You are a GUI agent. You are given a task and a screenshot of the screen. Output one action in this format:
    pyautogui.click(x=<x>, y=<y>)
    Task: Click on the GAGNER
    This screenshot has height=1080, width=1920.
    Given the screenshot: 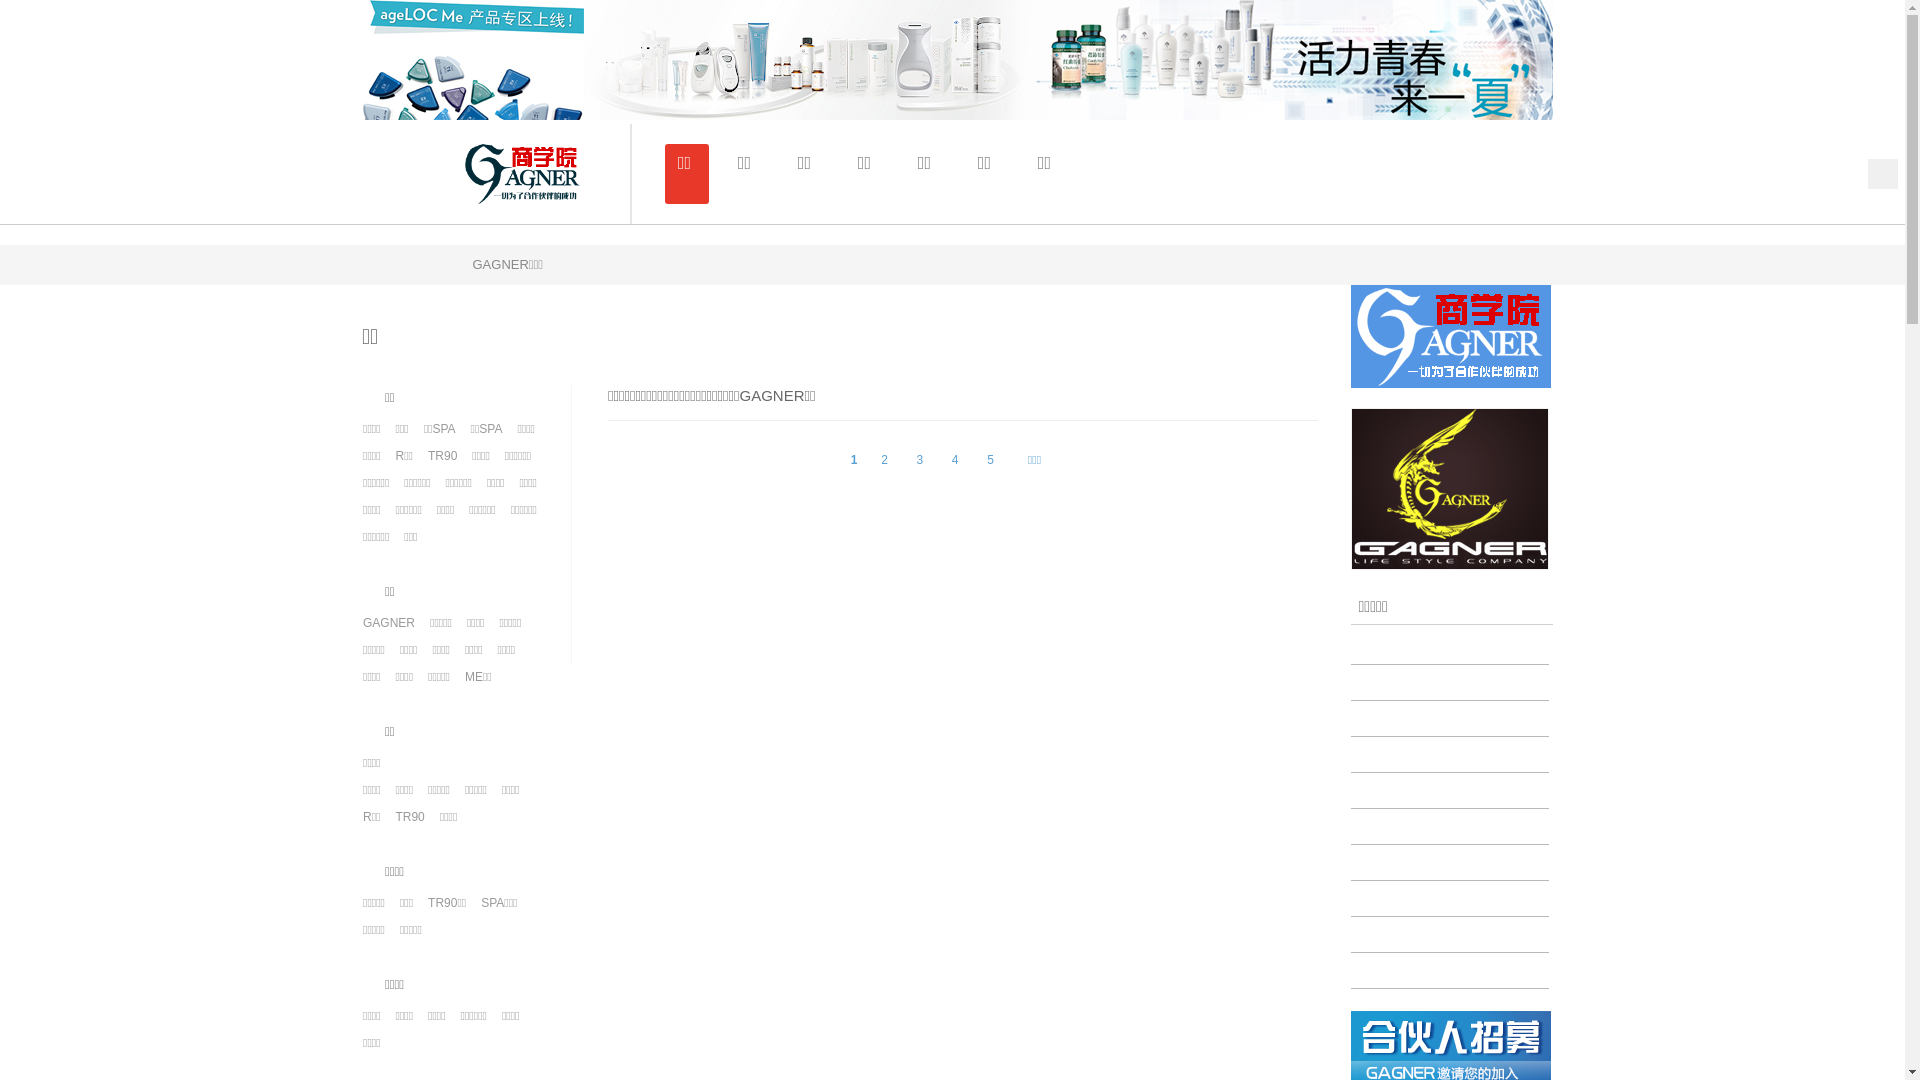 What is the action you would take?
    pyautogui.click(x=389, y=622)
    